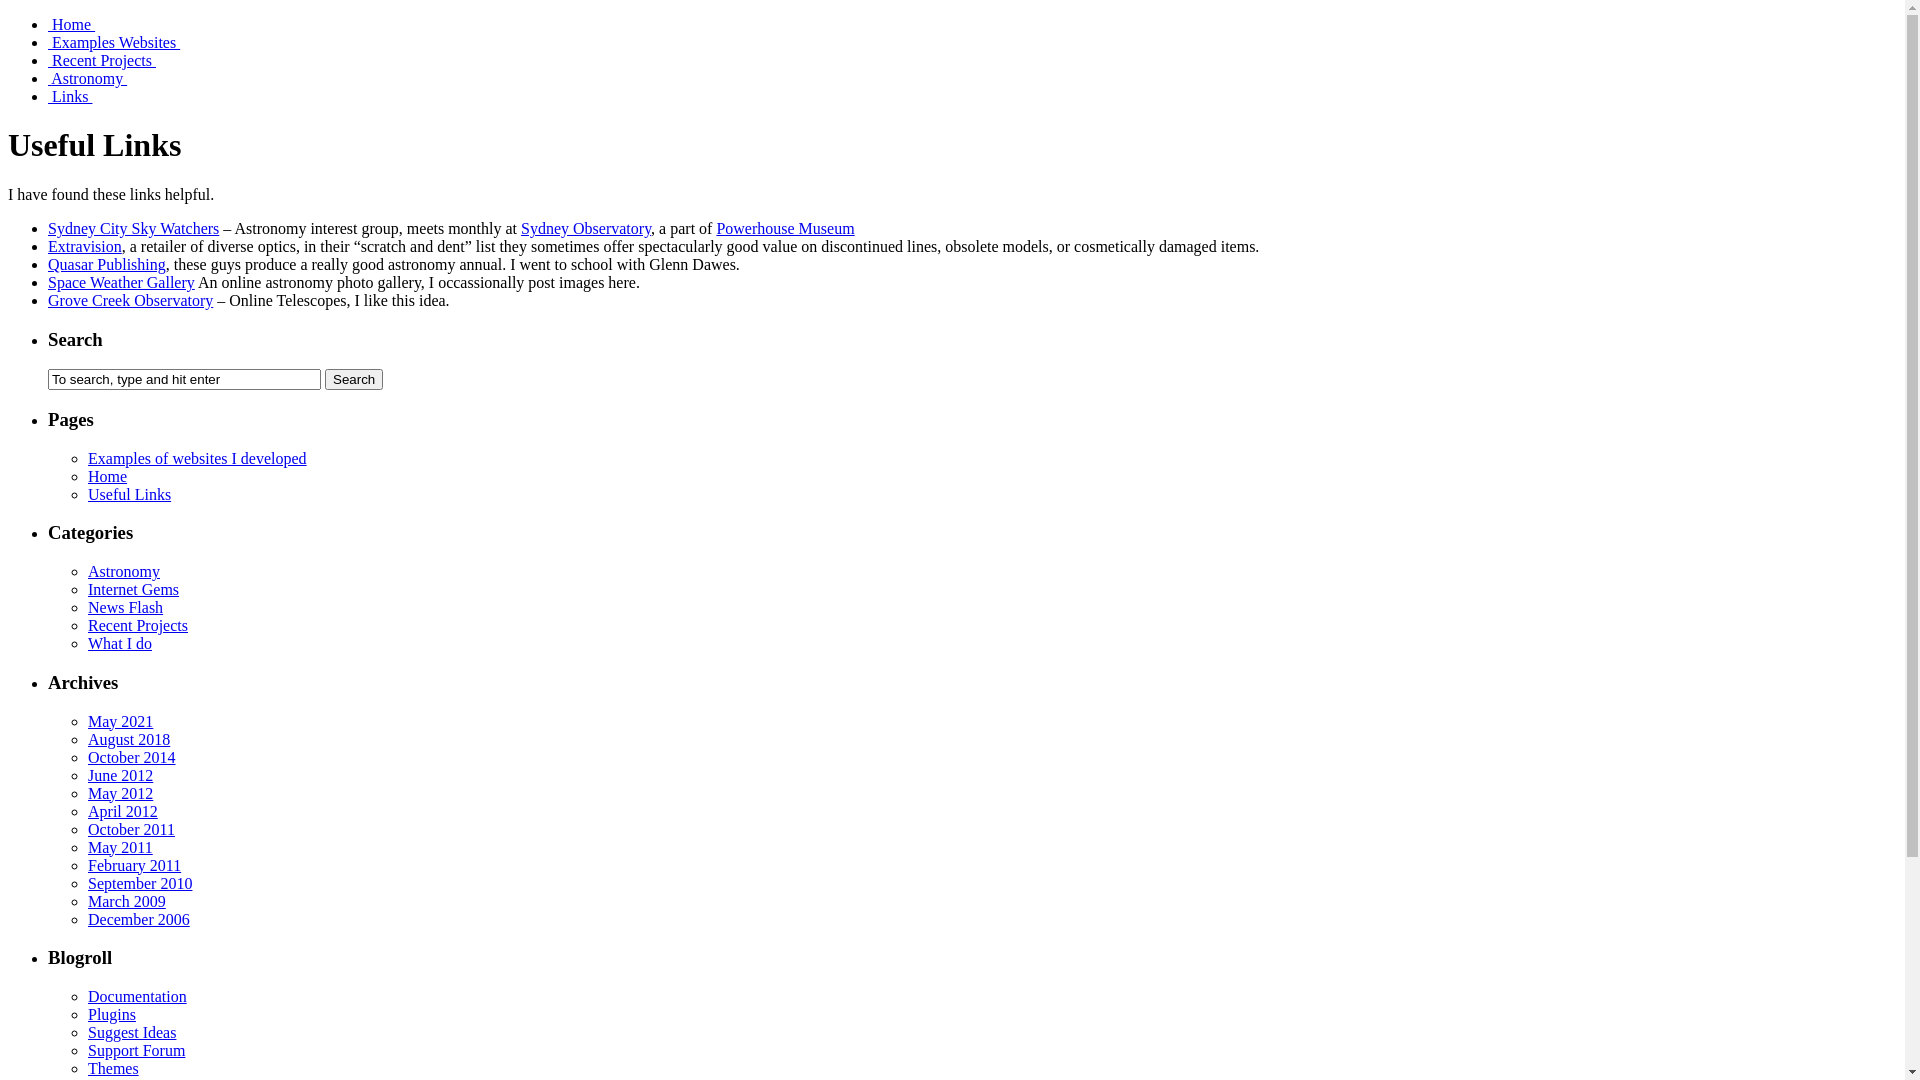 This screenshot has width=1920, height=1080. I want to click on Suggest Ideas, so click(132, 1032).